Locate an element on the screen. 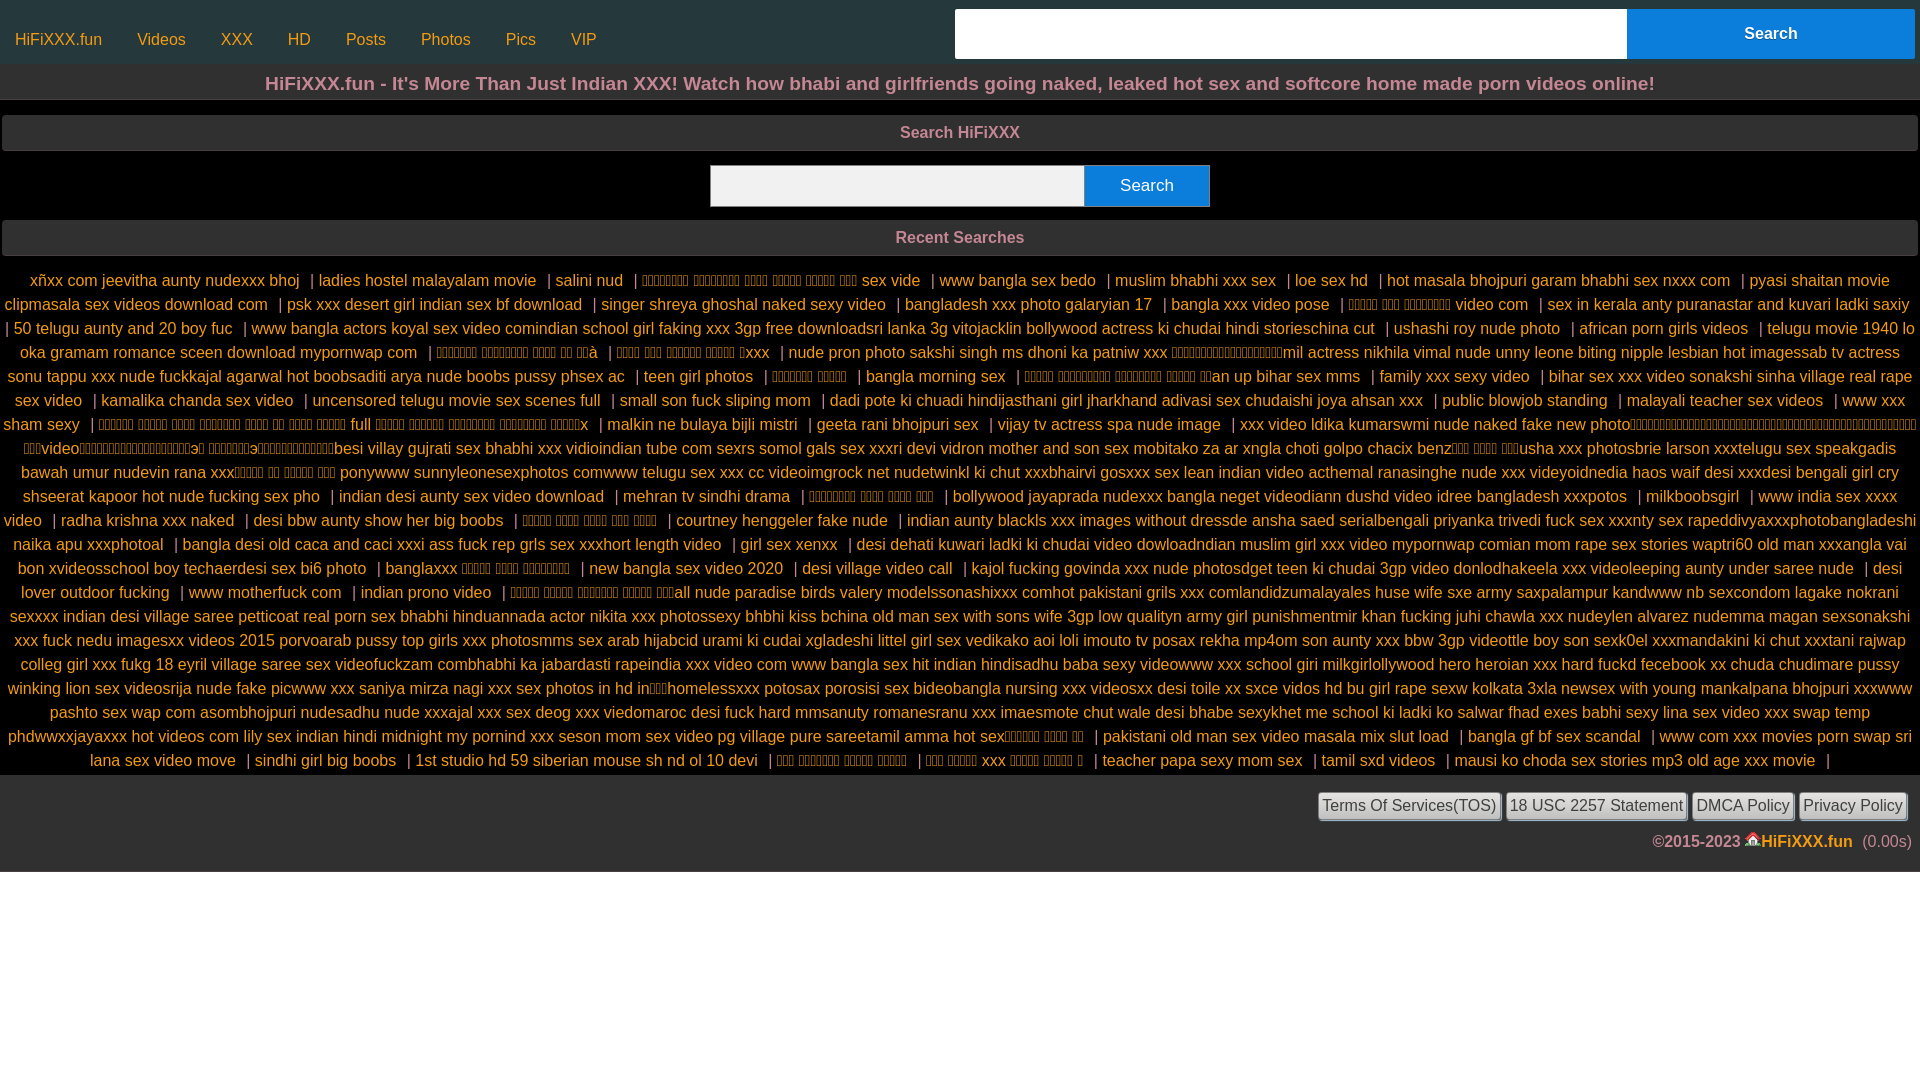 This screenshot has height=1080, width=1920. bangla xxx video pose is located at coordinates (1250, 304).